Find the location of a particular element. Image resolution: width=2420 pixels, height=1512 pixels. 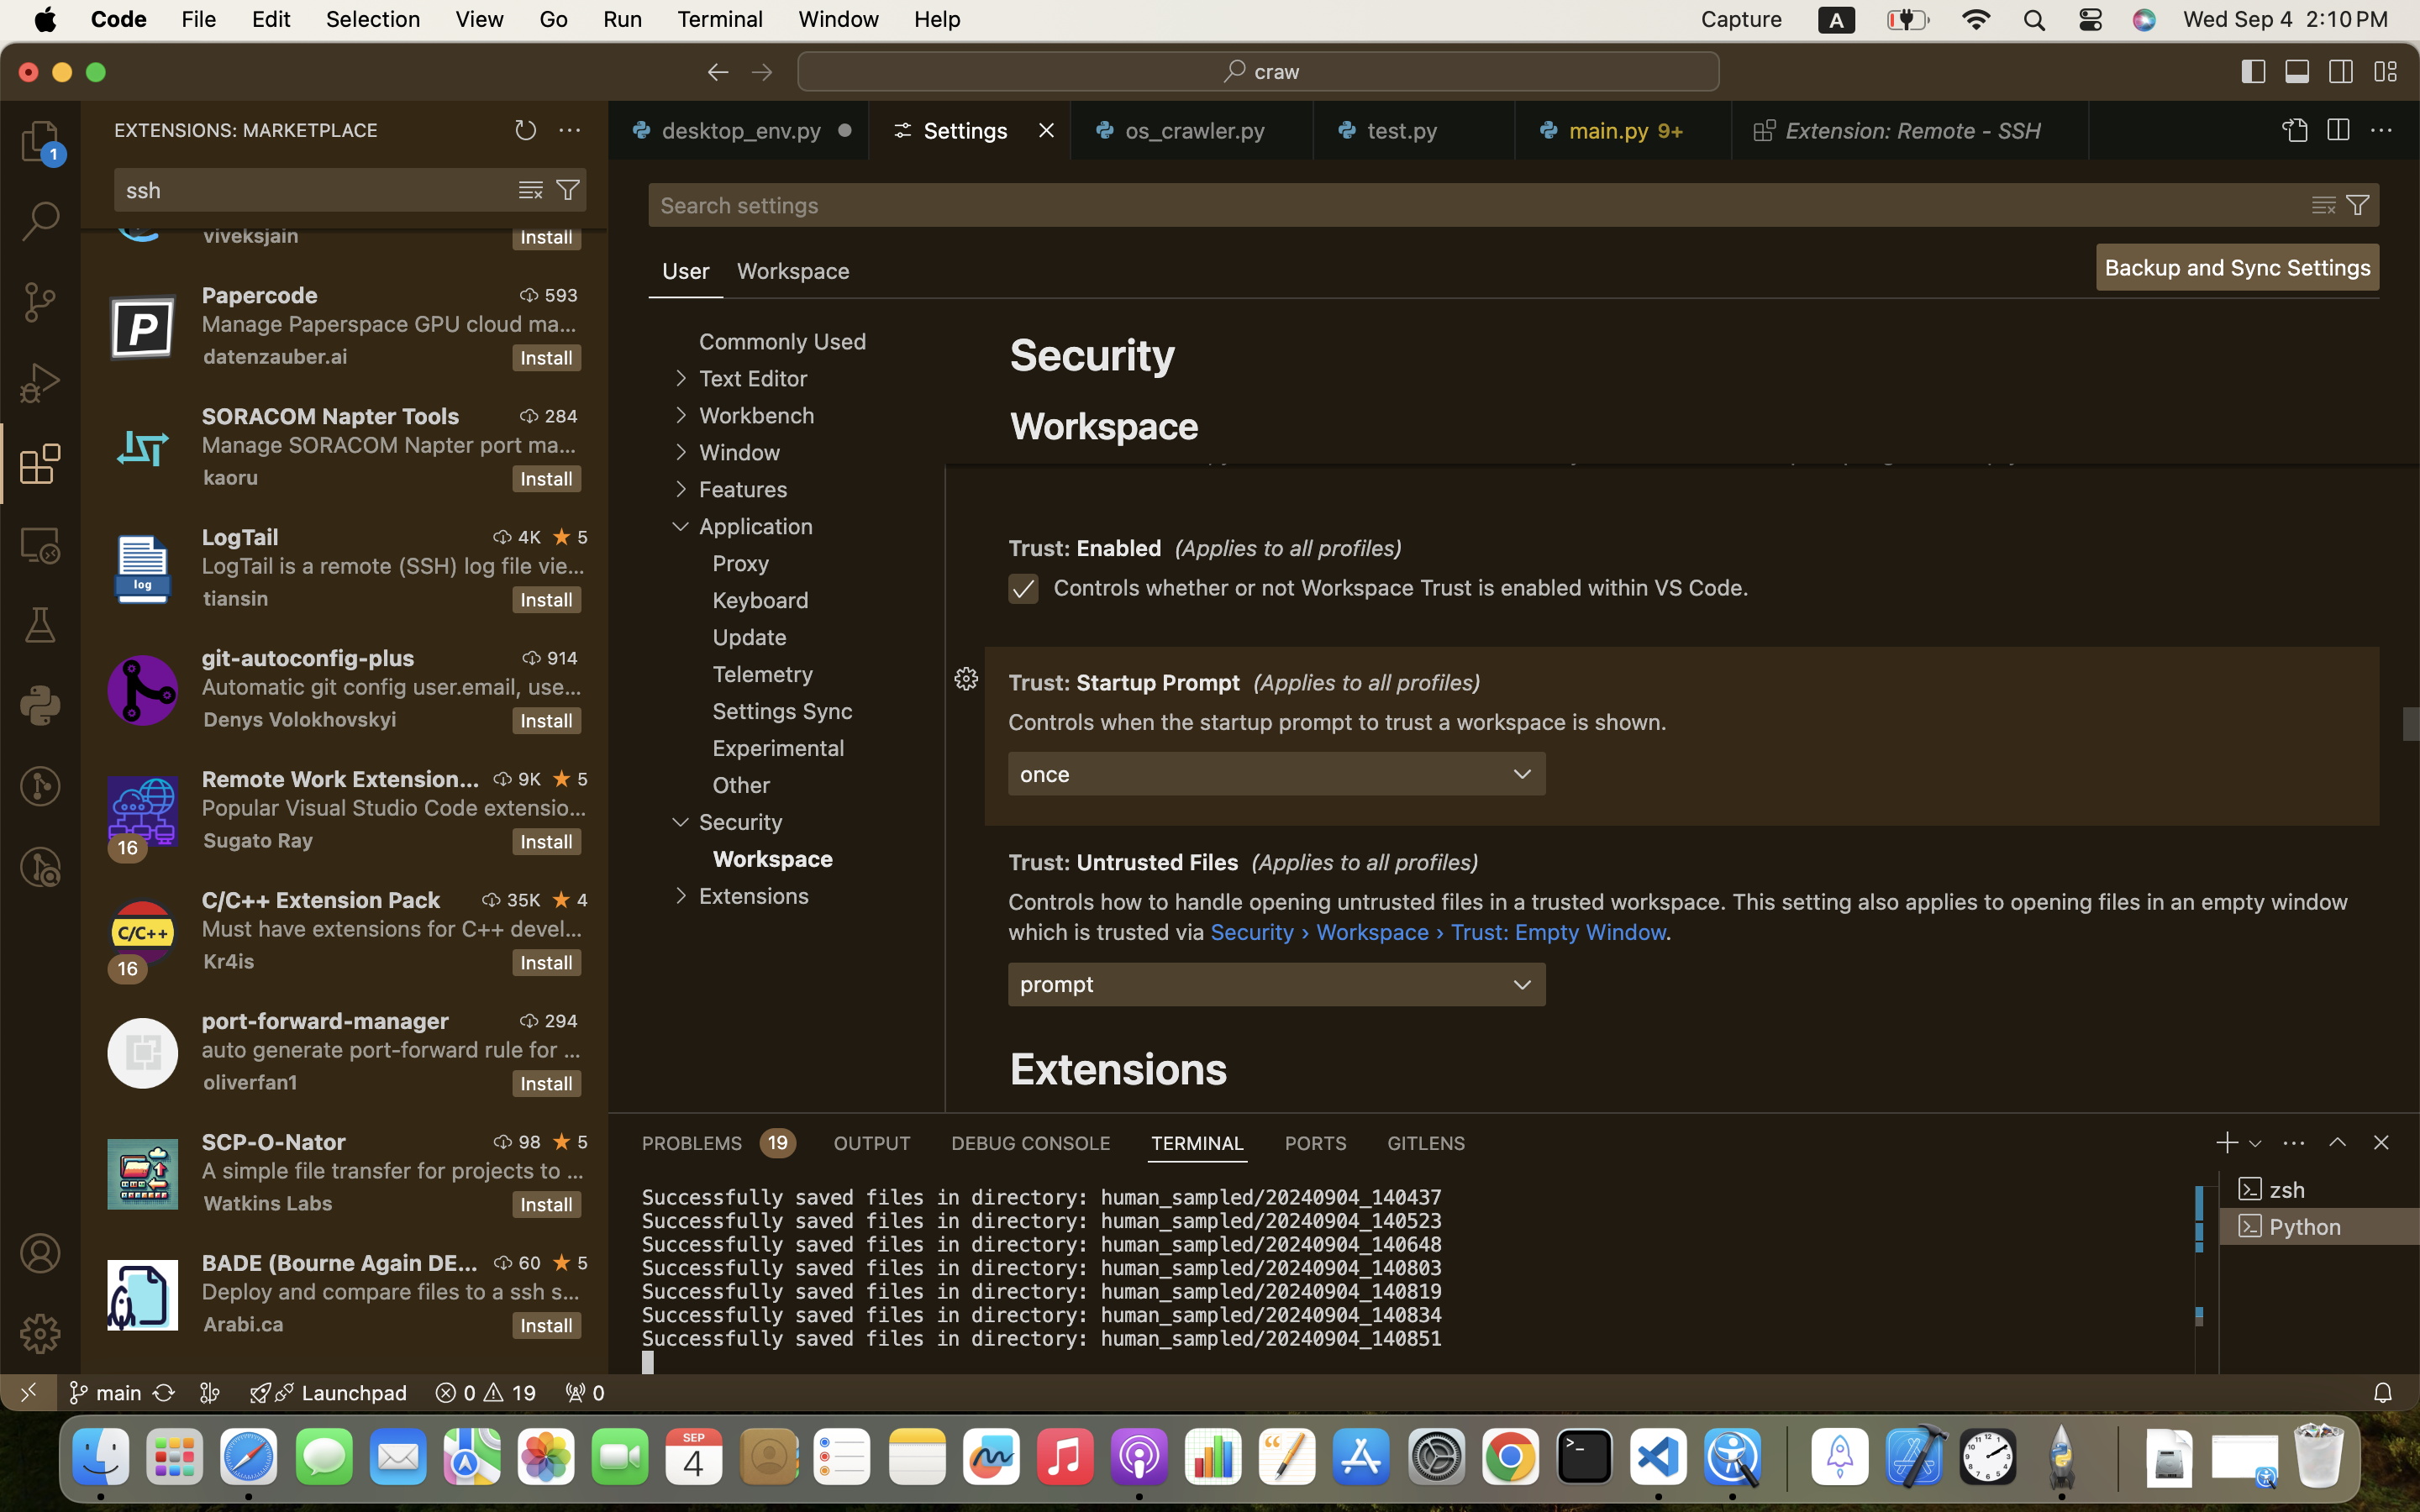

0  is located at coordinates (40, 302).